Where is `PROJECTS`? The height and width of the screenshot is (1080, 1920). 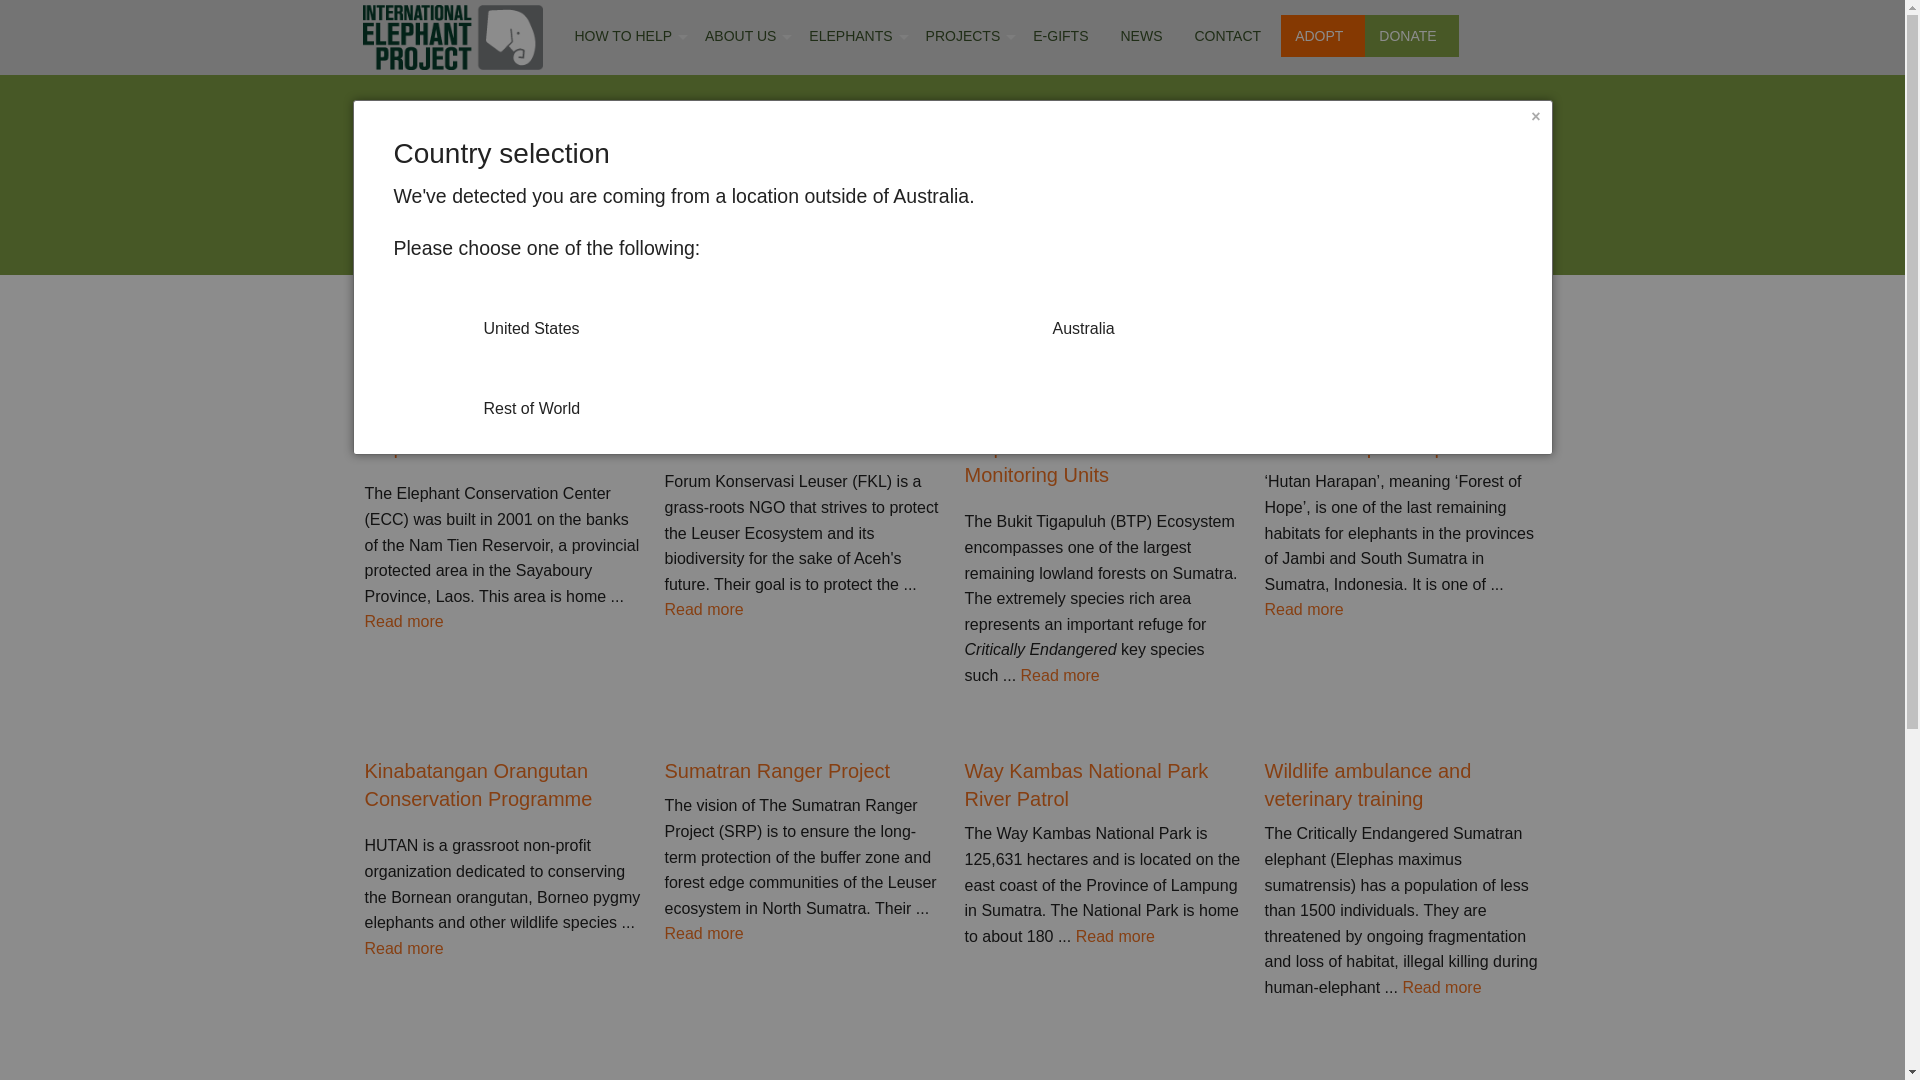 PROJECTS is located at coordinates (968, 36).